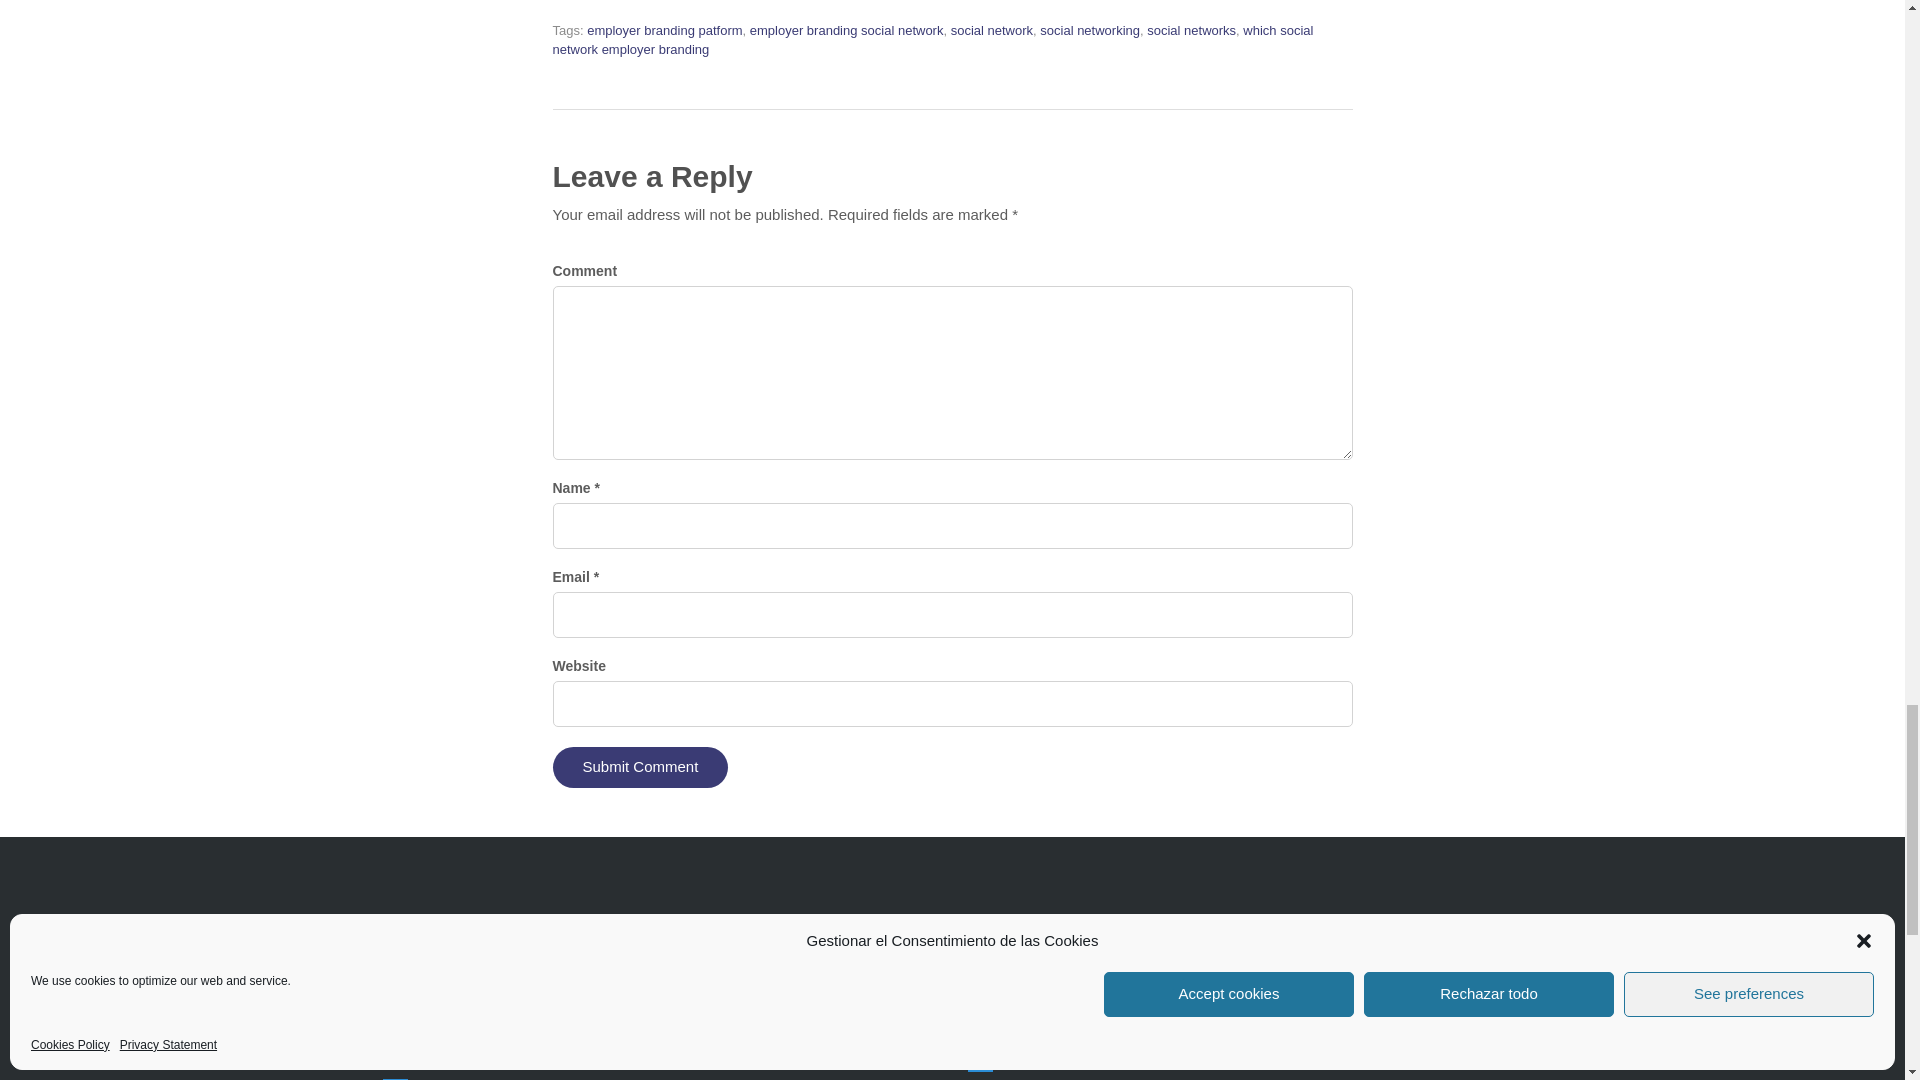 Image resolution: width=1920 pixels, height=1080 pixels. What do you see at coordinates (640, 768) in the screenshot?
I see `Submit Comment` at bounding box center [640, 768].